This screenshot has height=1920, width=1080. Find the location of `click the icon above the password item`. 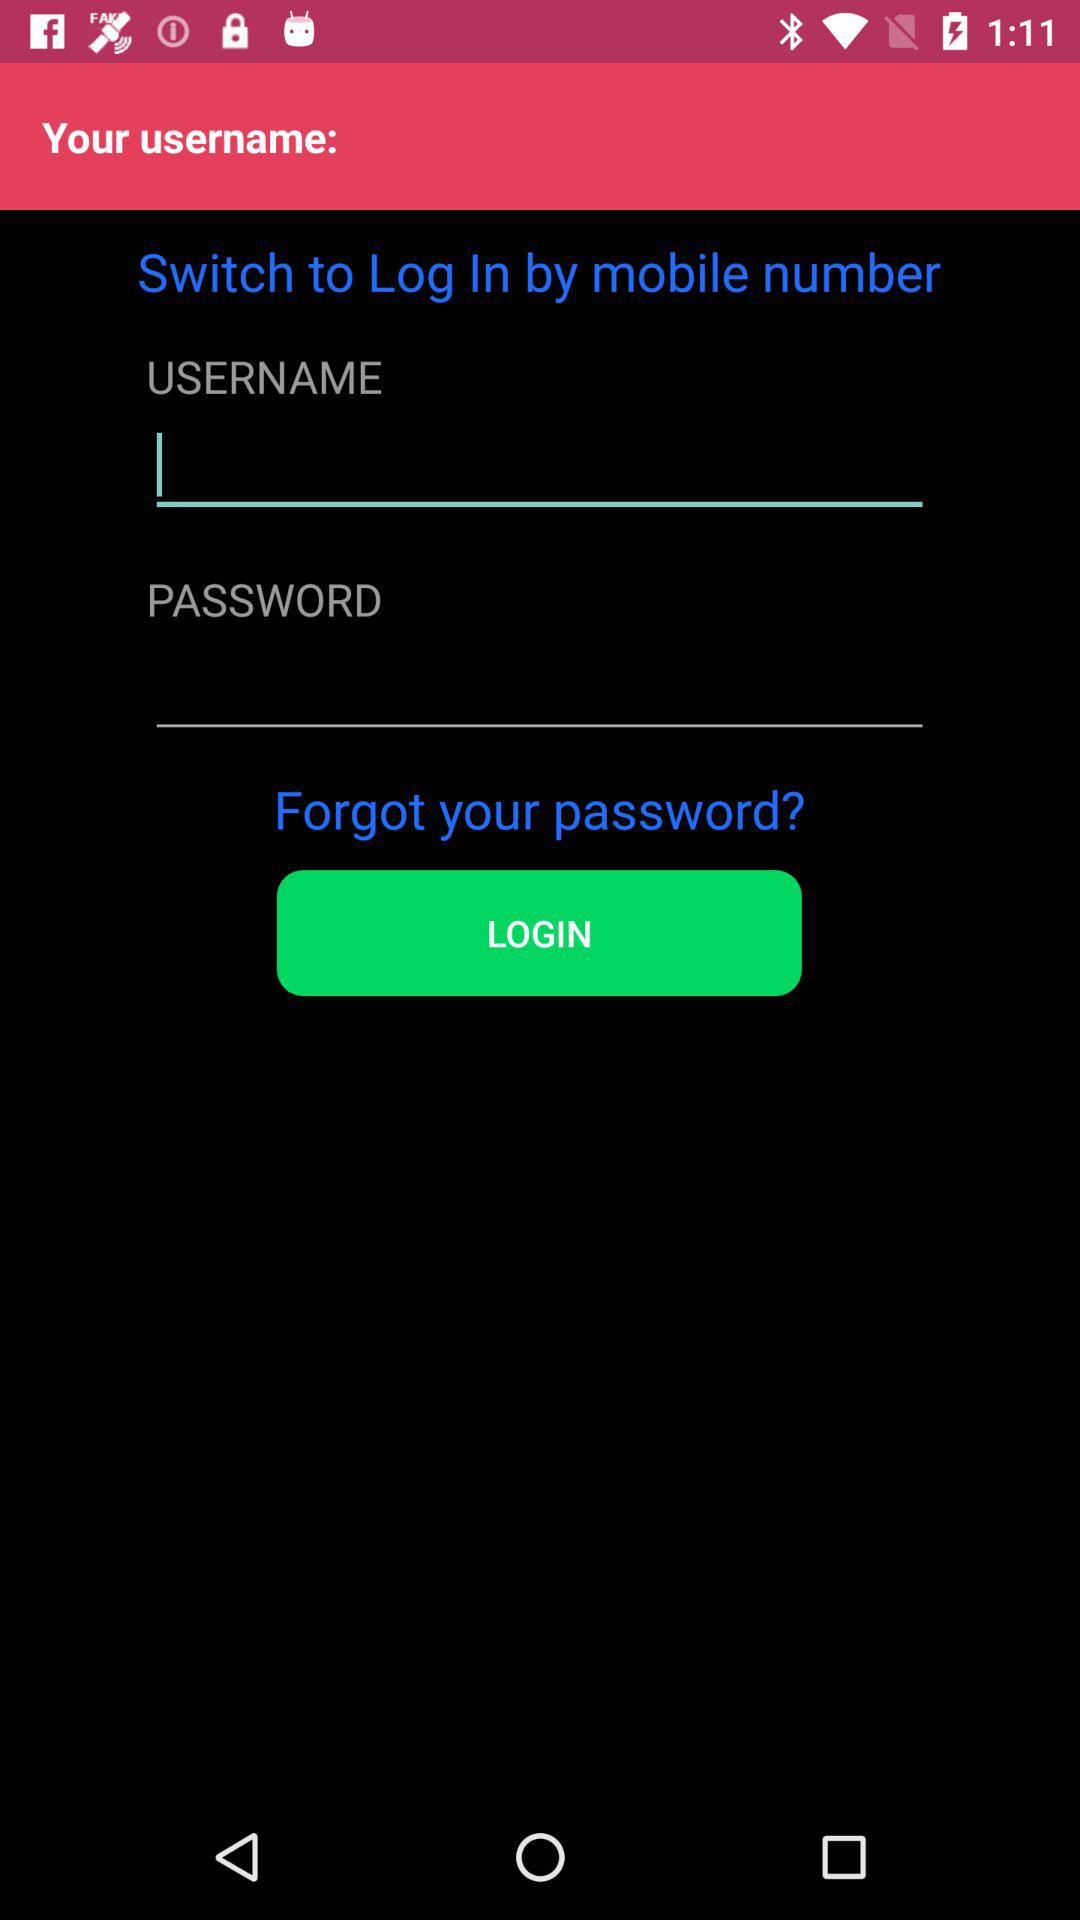

click the icon above the password item is located at coordinates (539, 466).